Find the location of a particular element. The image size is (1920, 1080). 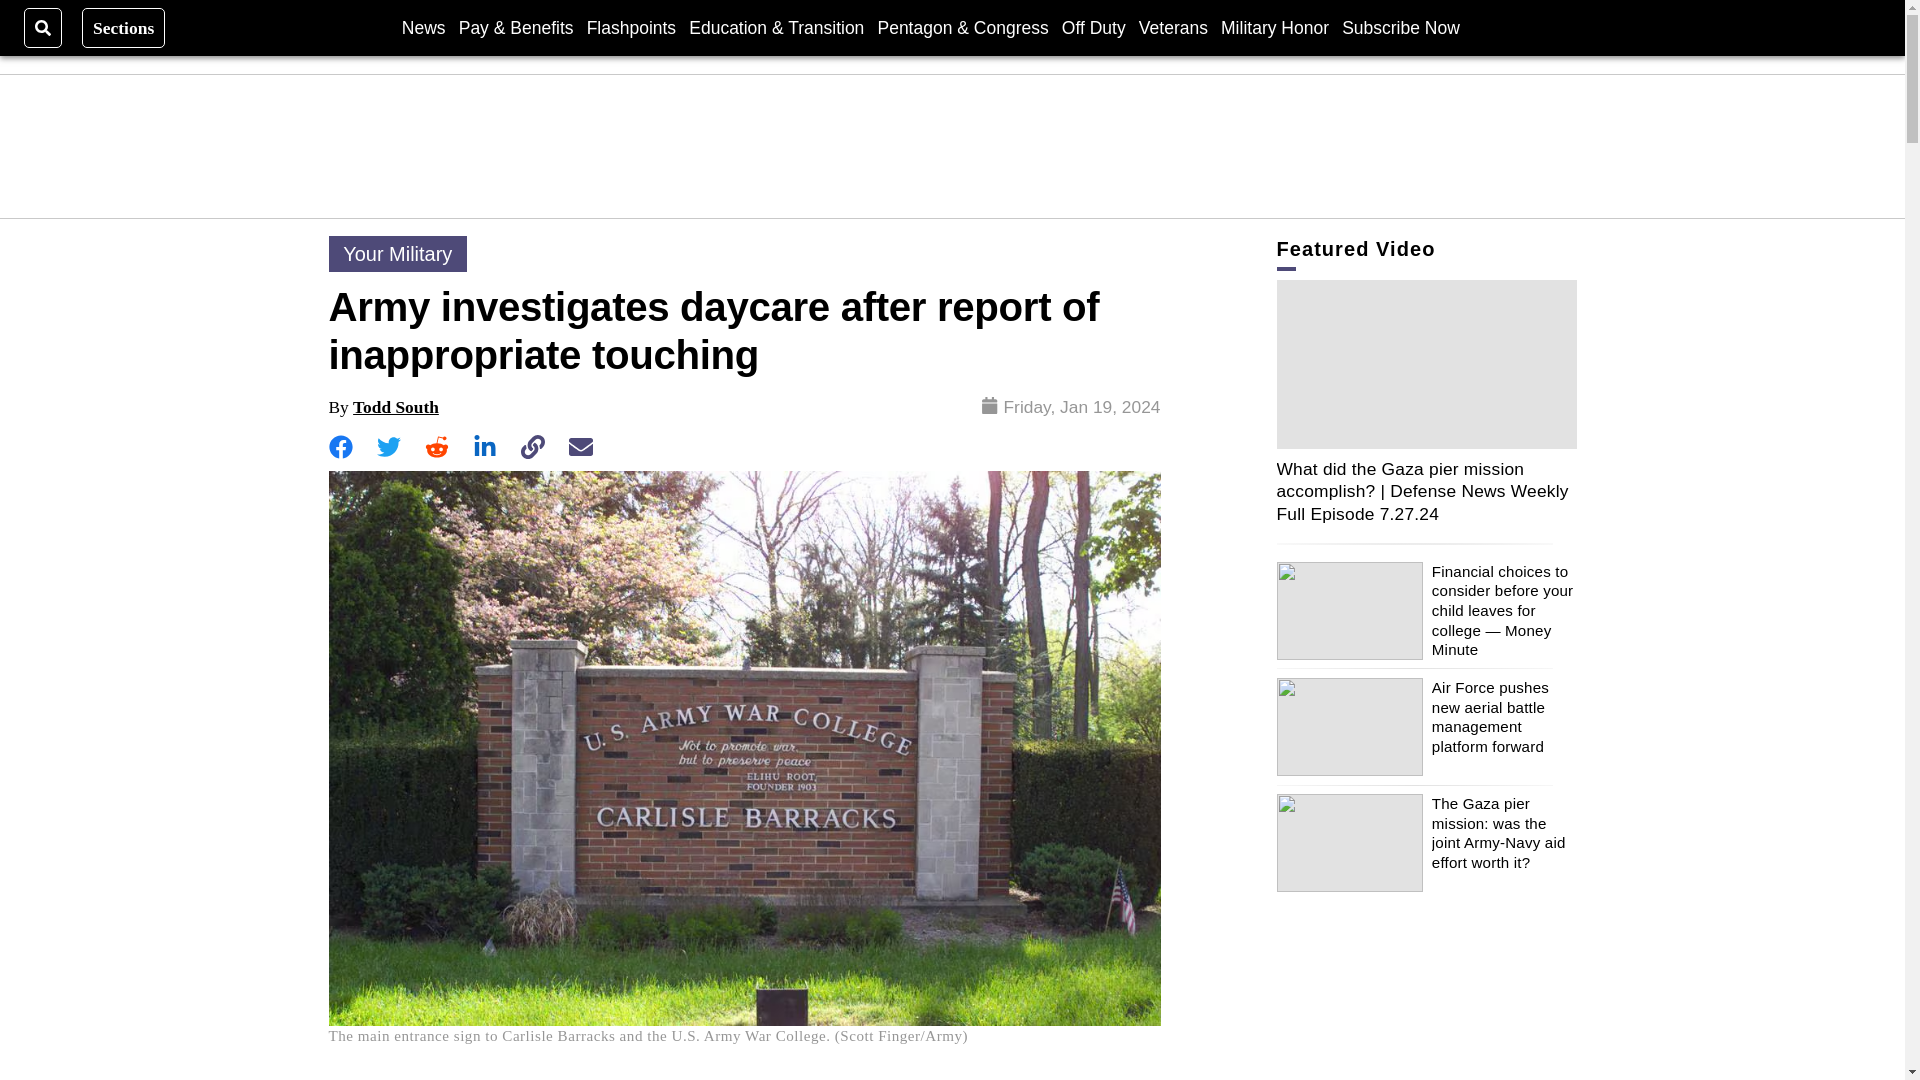

Sections is located at coordinates (124, 27).